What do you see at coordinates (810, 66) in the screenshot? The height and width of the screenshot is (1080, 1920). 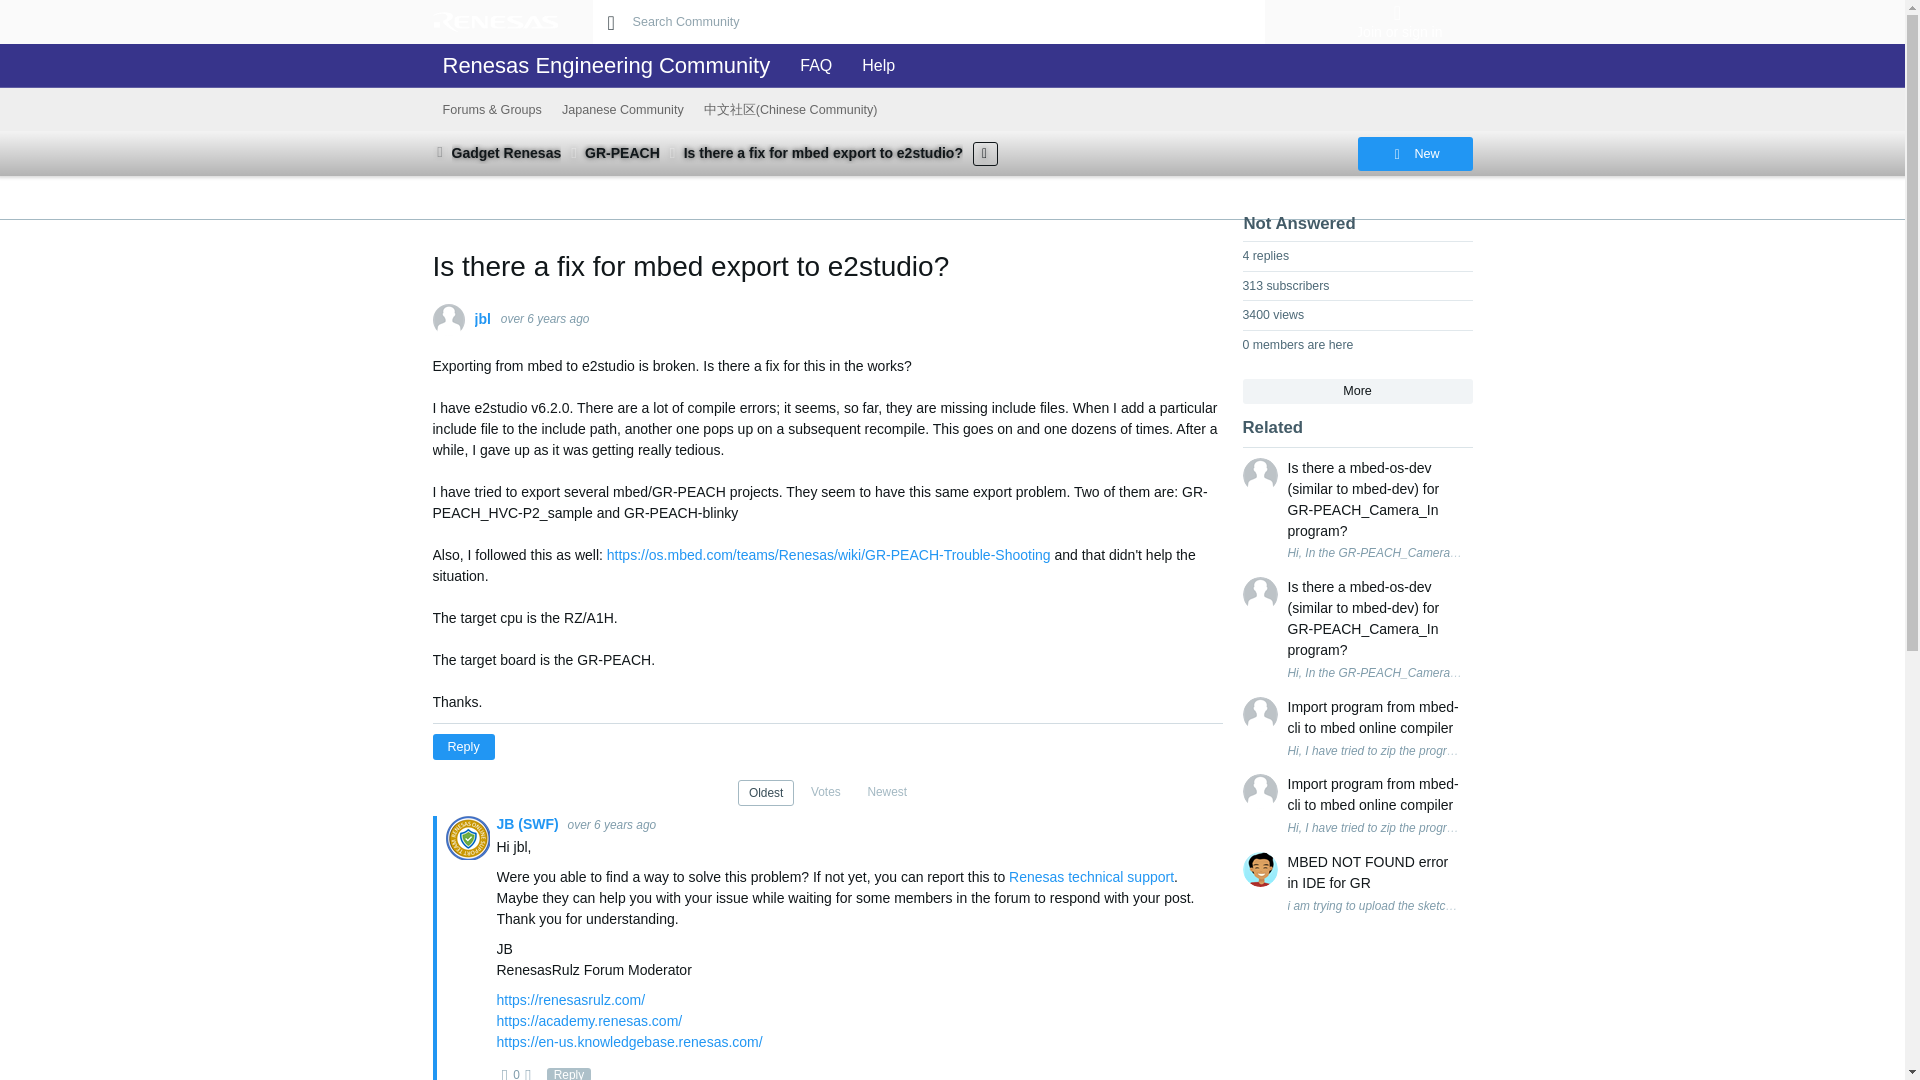 I see `FAQ` at bounding box center [810, 66].